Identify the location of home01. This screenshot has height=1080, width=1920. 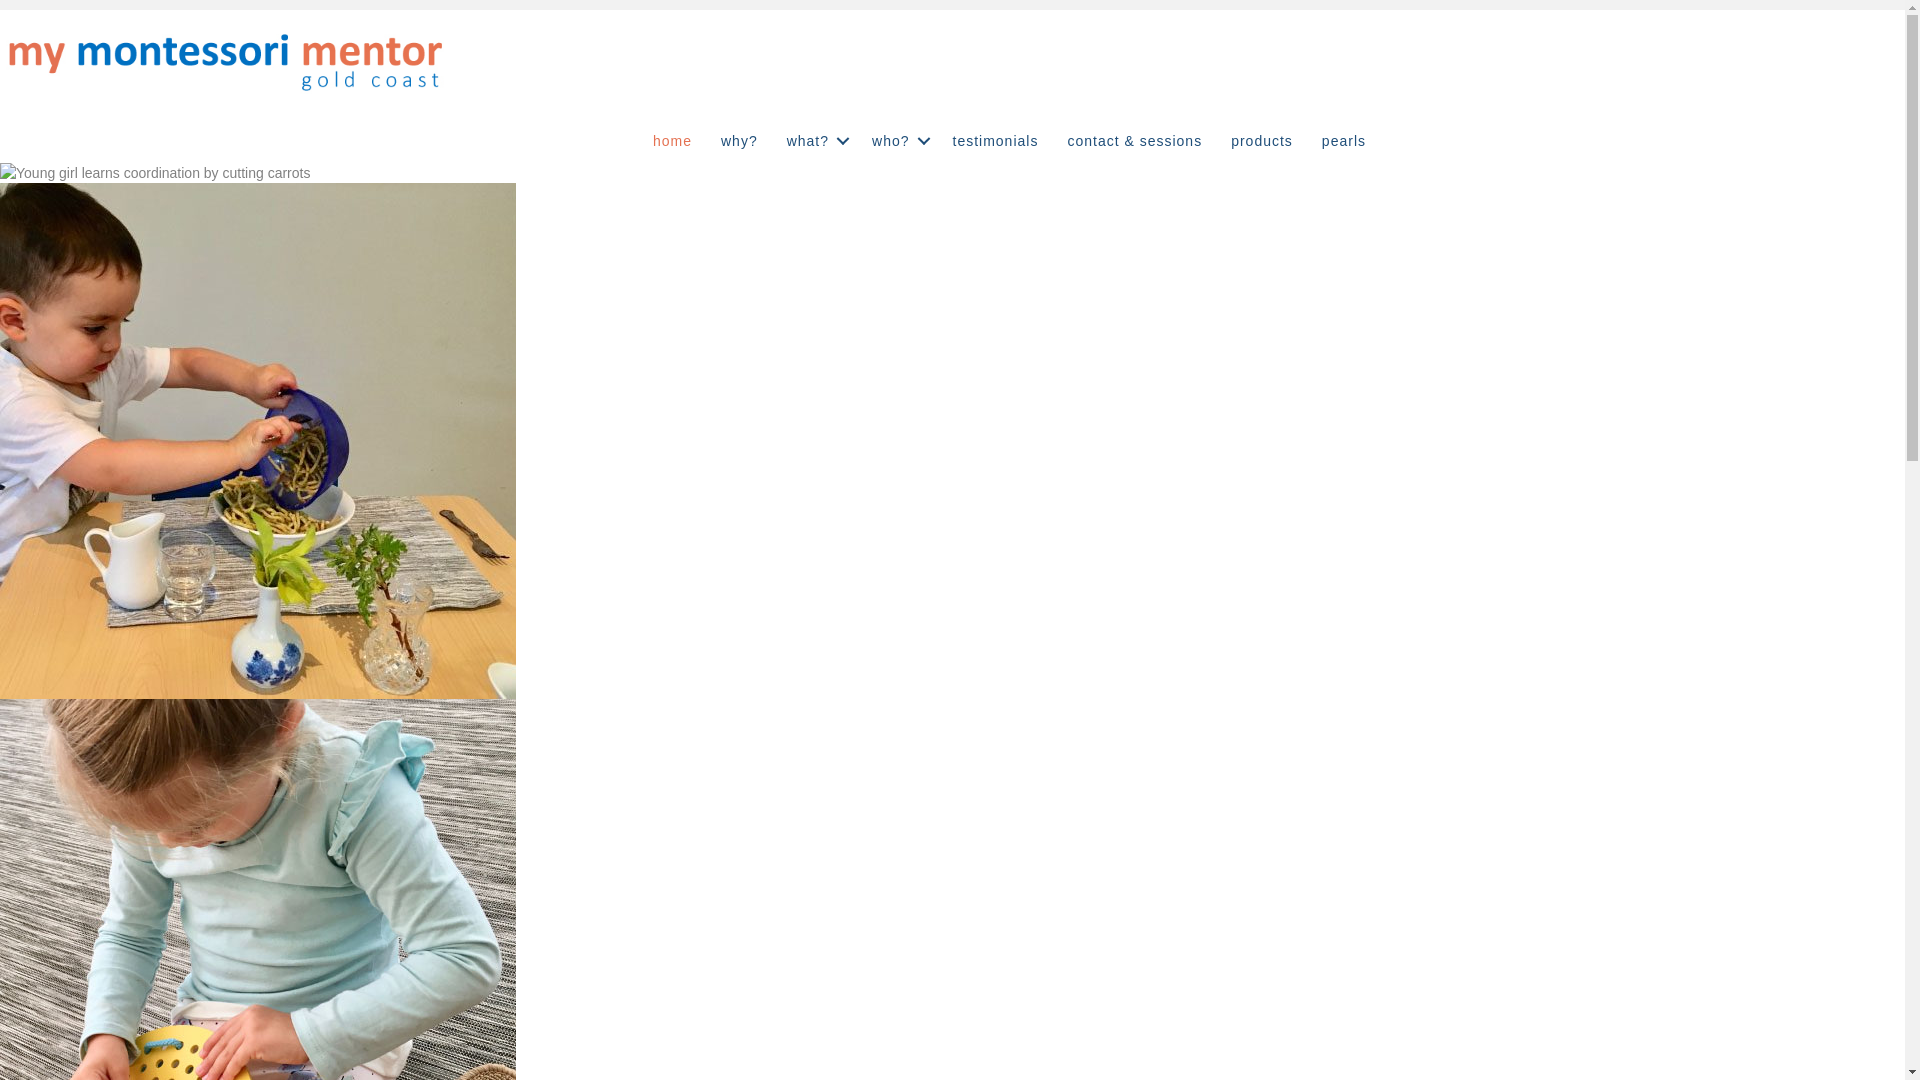
(155, 173).